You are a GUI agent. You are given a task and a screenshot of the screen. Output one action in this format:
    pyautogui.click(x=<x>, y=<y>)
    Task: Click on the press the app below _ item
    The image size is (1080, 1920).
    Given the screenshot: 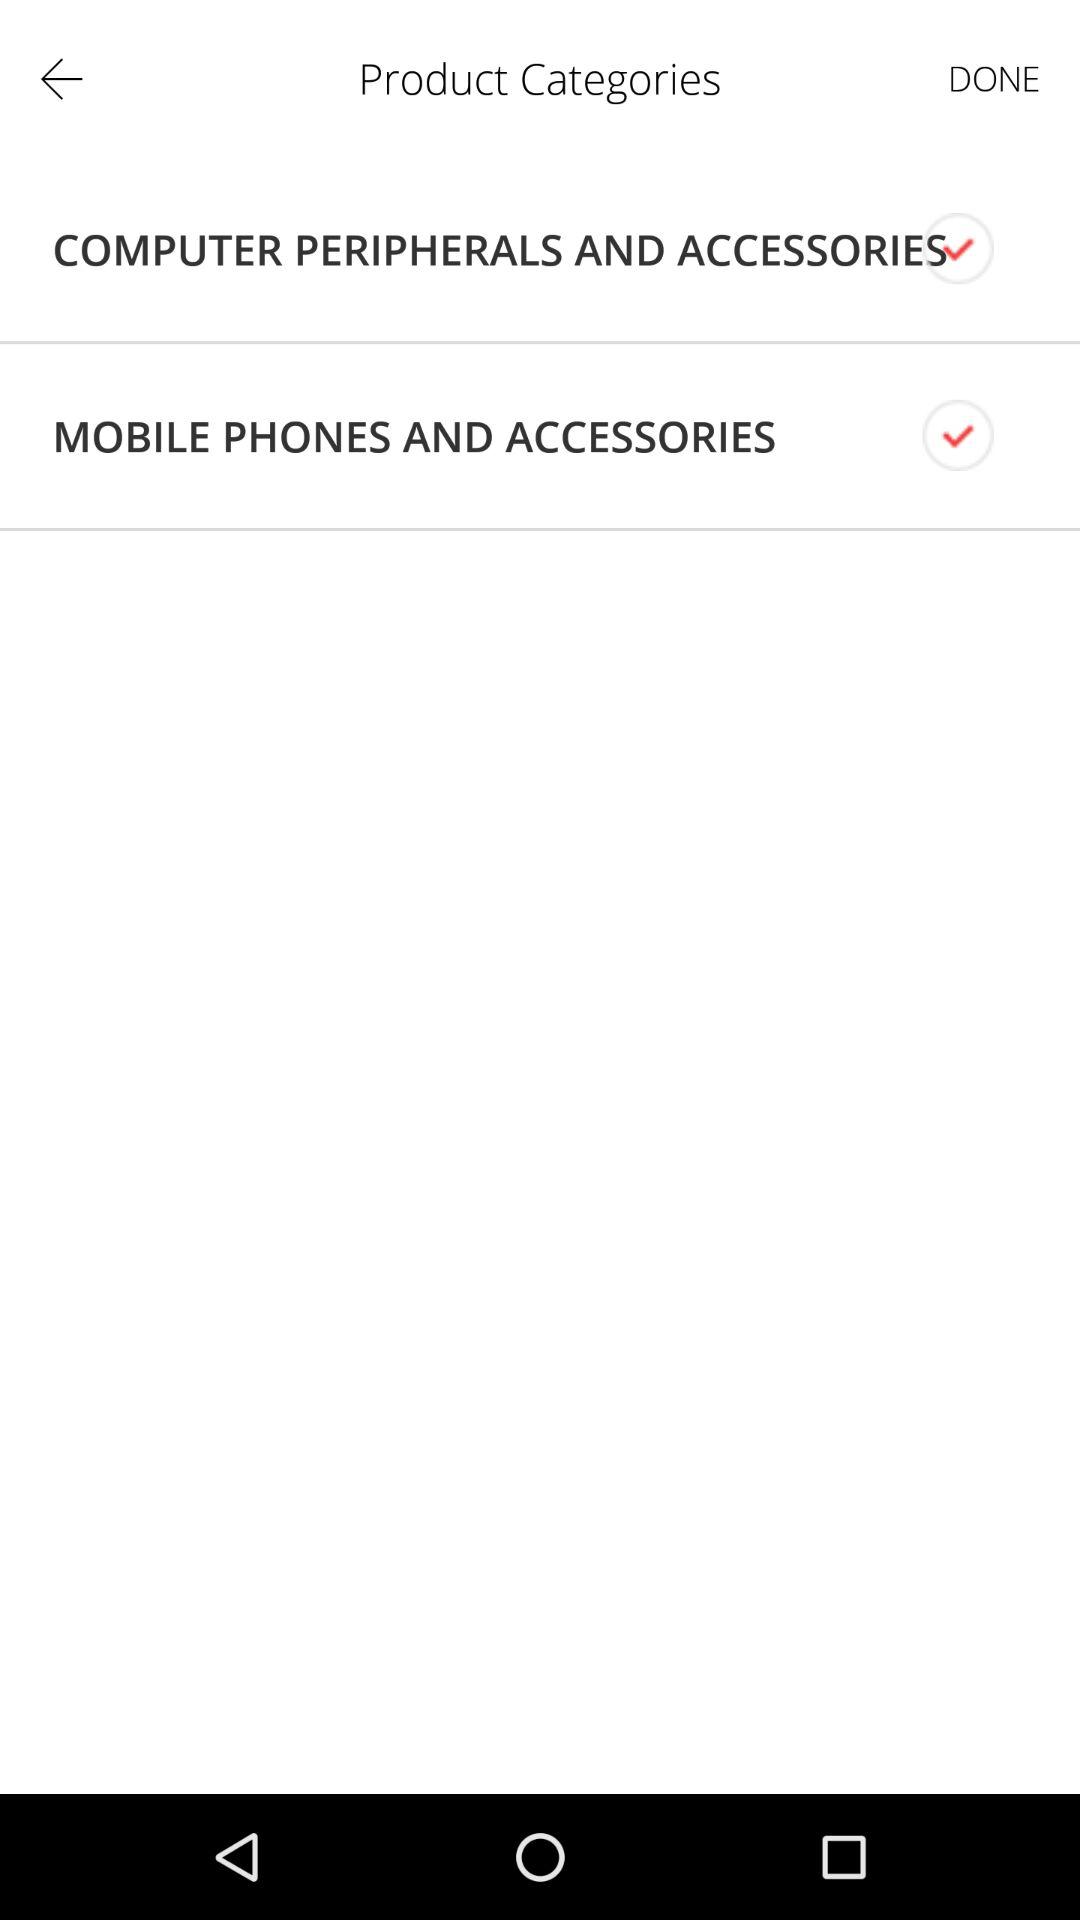 What is the action you would take?
    pyautogui.click(x=500, y=249)
    